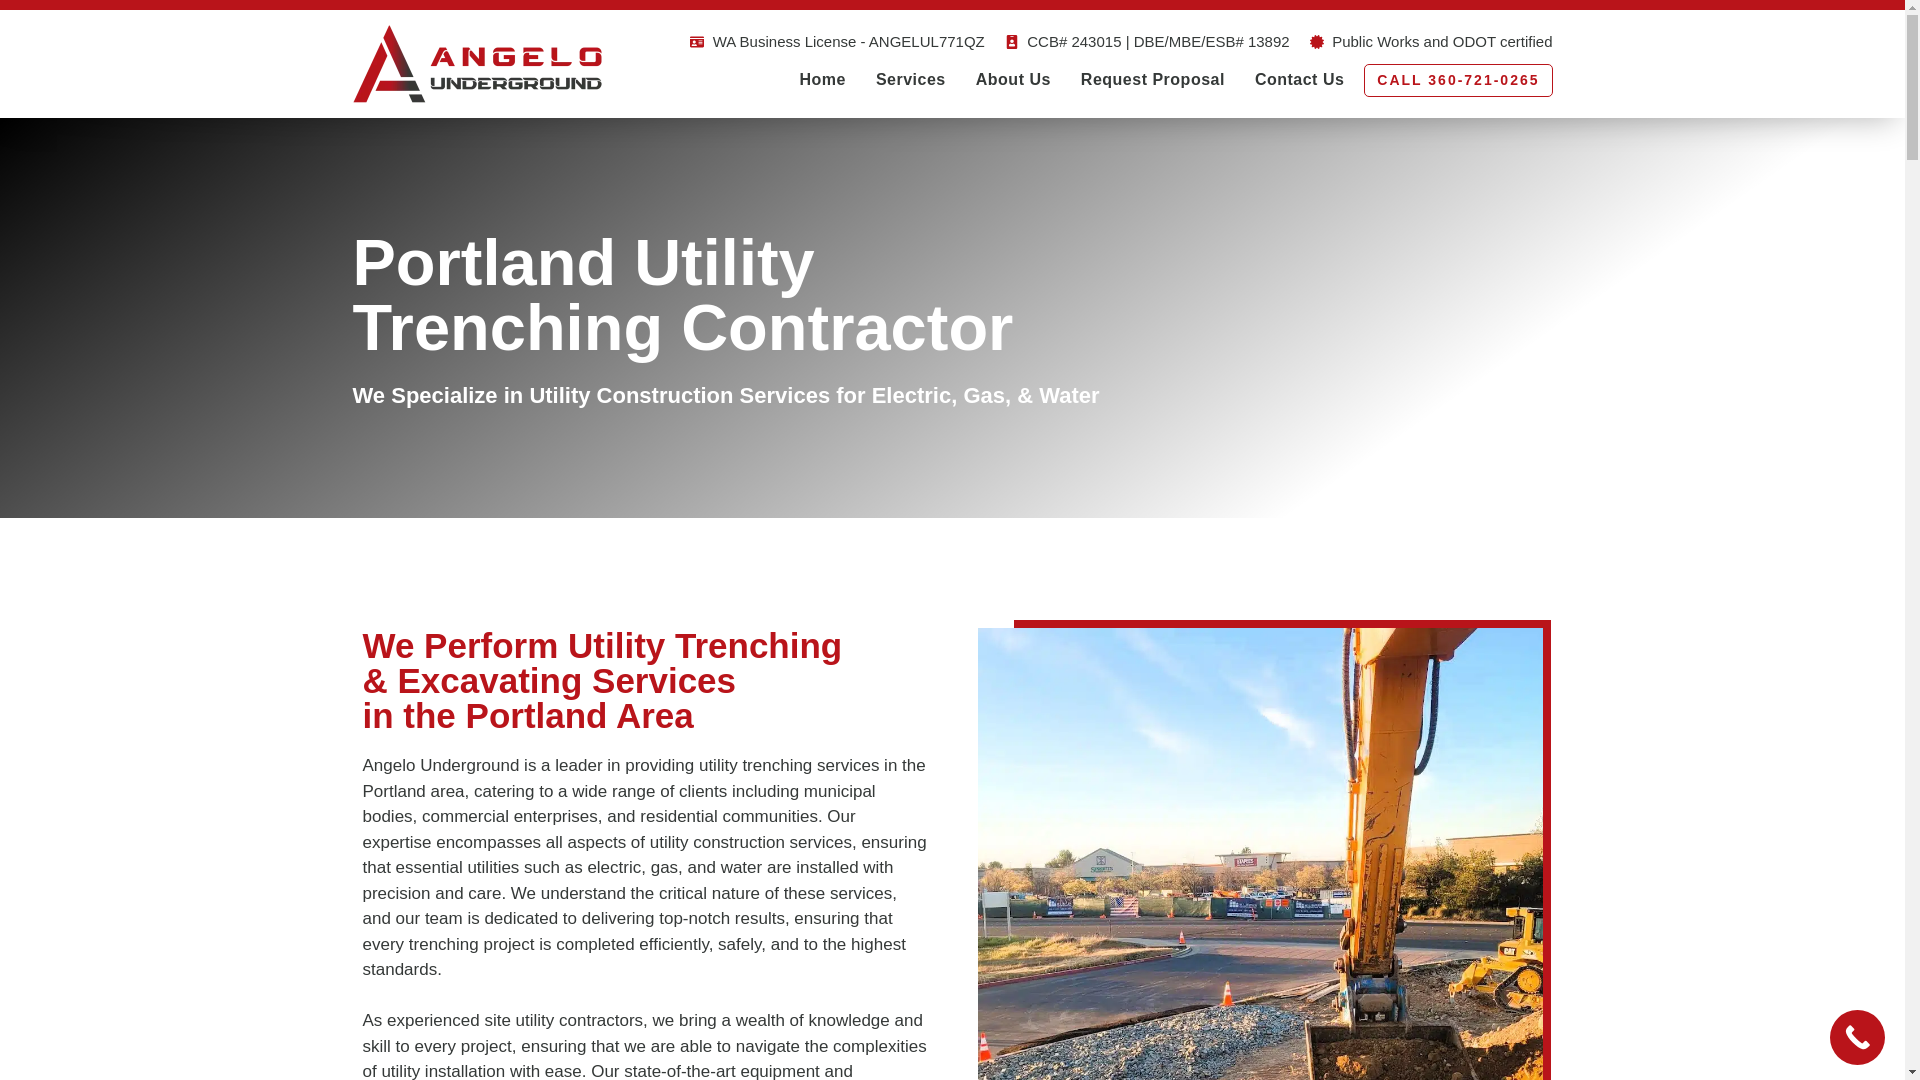 Image resolution: width=1920 pixels, height=1080 pixels. Describe the element at coordinates (821, 80) in the screenshot. I see `Home` at that location.